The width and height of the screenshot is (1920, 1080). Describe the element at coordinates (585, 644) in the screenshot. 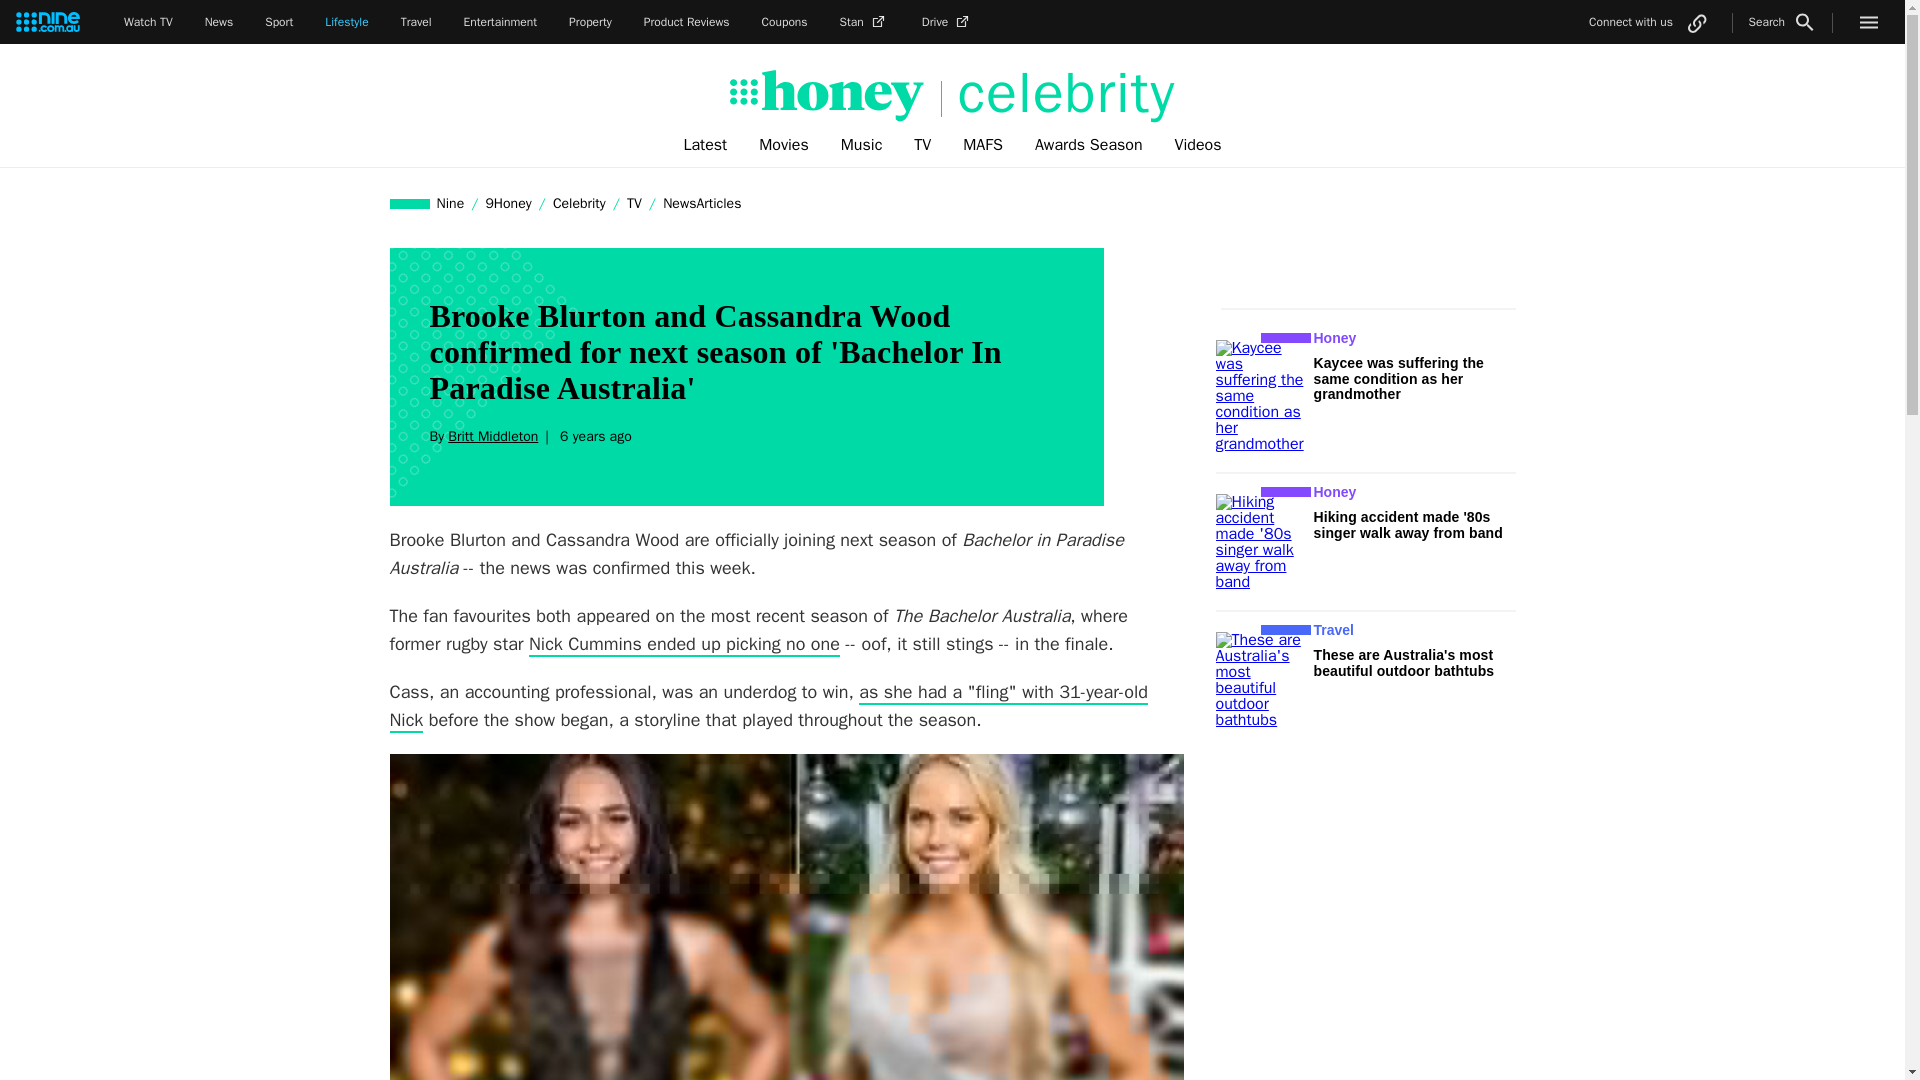

I see `Nick Cummins` at that location.